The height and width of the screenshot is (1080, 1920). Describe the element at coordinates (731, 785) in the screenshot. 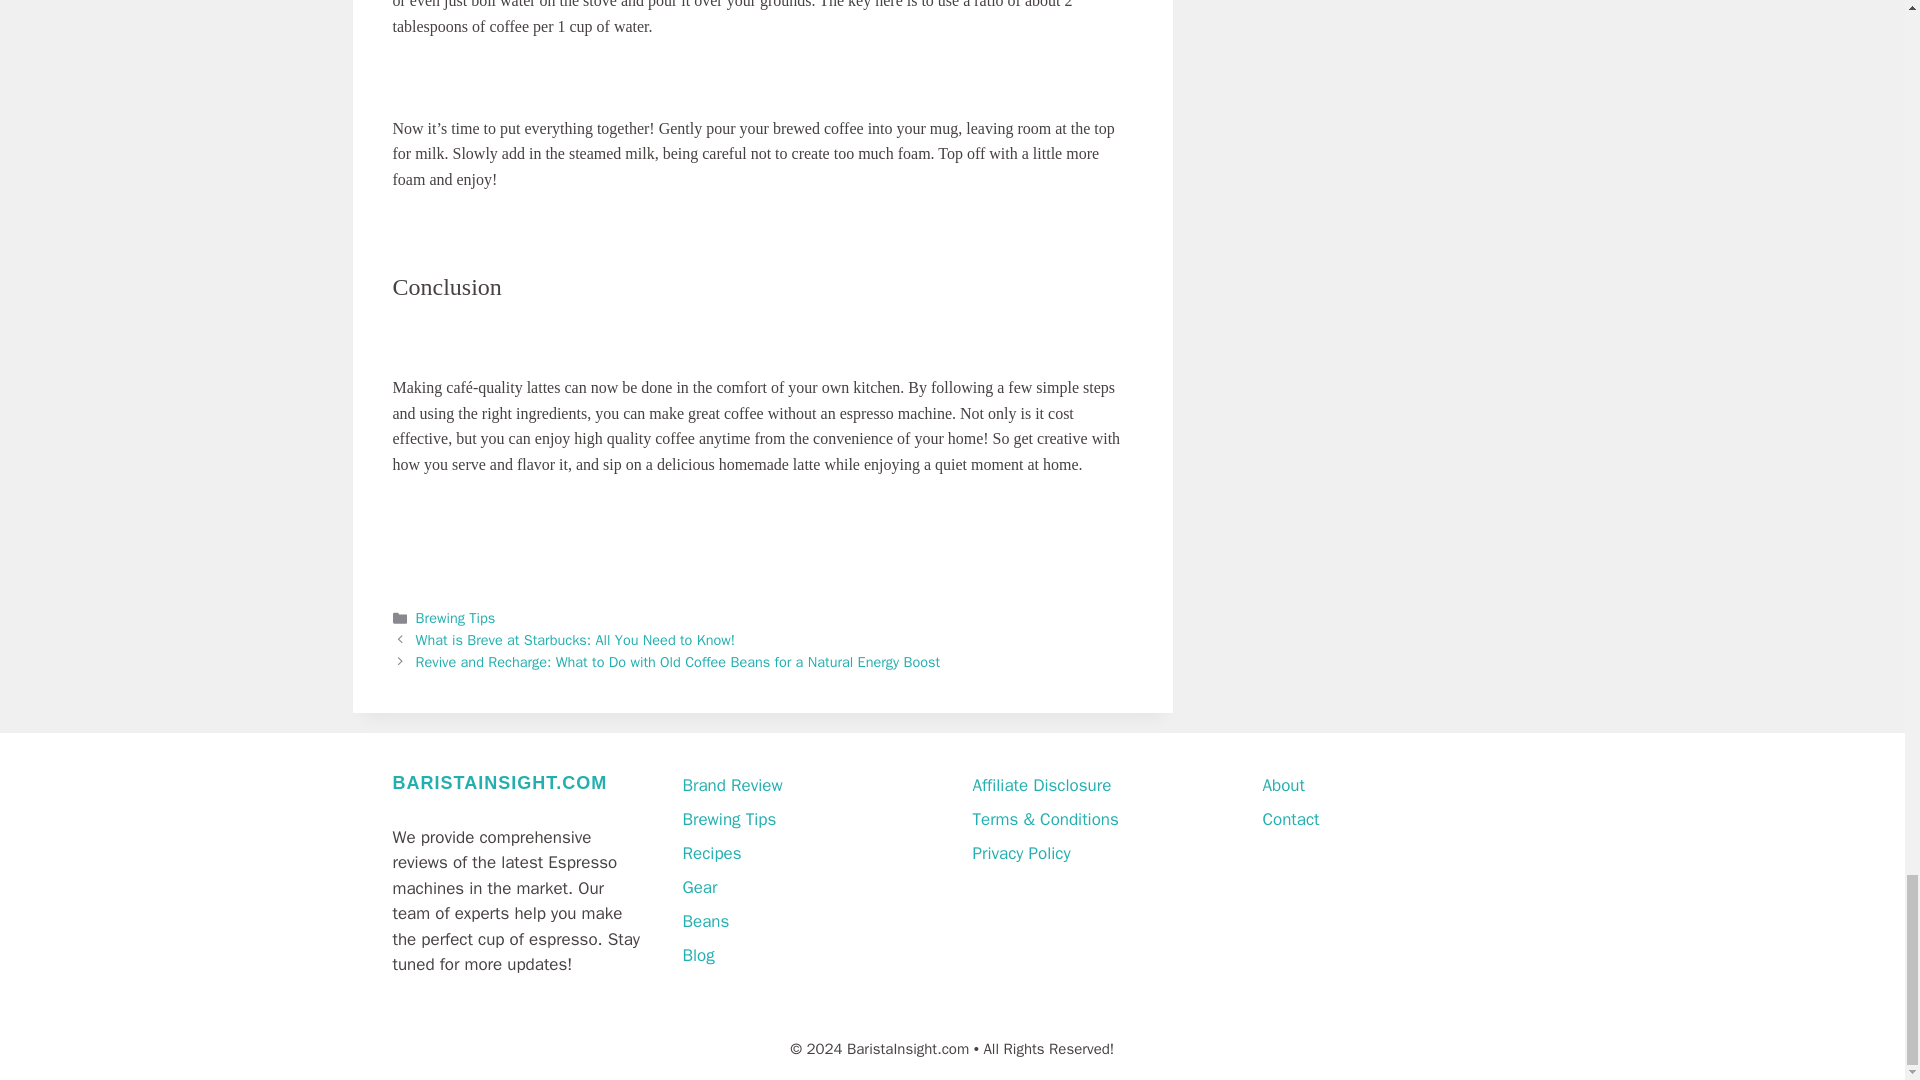

I see `Brand Review` at that location.